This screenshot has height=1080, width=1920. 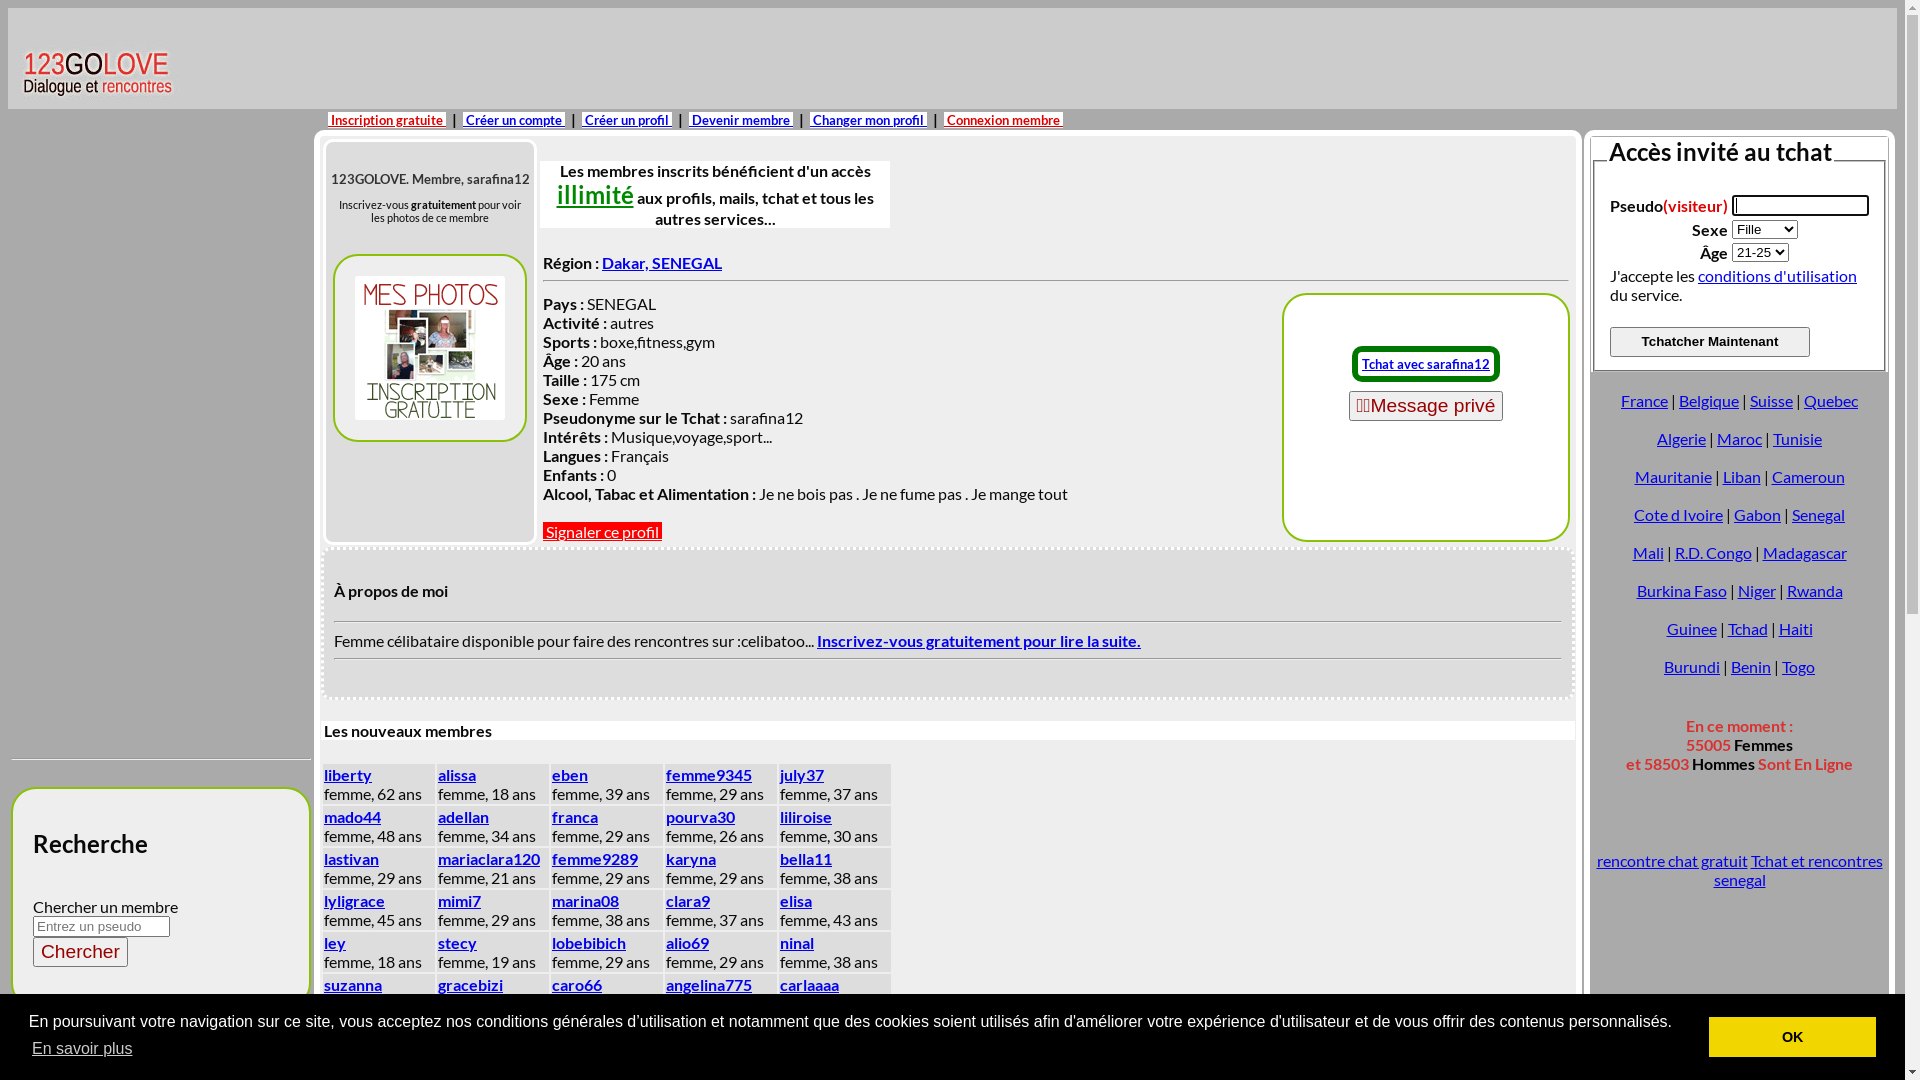 What do you see at coordinates (489, 858) in the screenshot?
I see `mariaclara120` at bounding box center [489, 858].